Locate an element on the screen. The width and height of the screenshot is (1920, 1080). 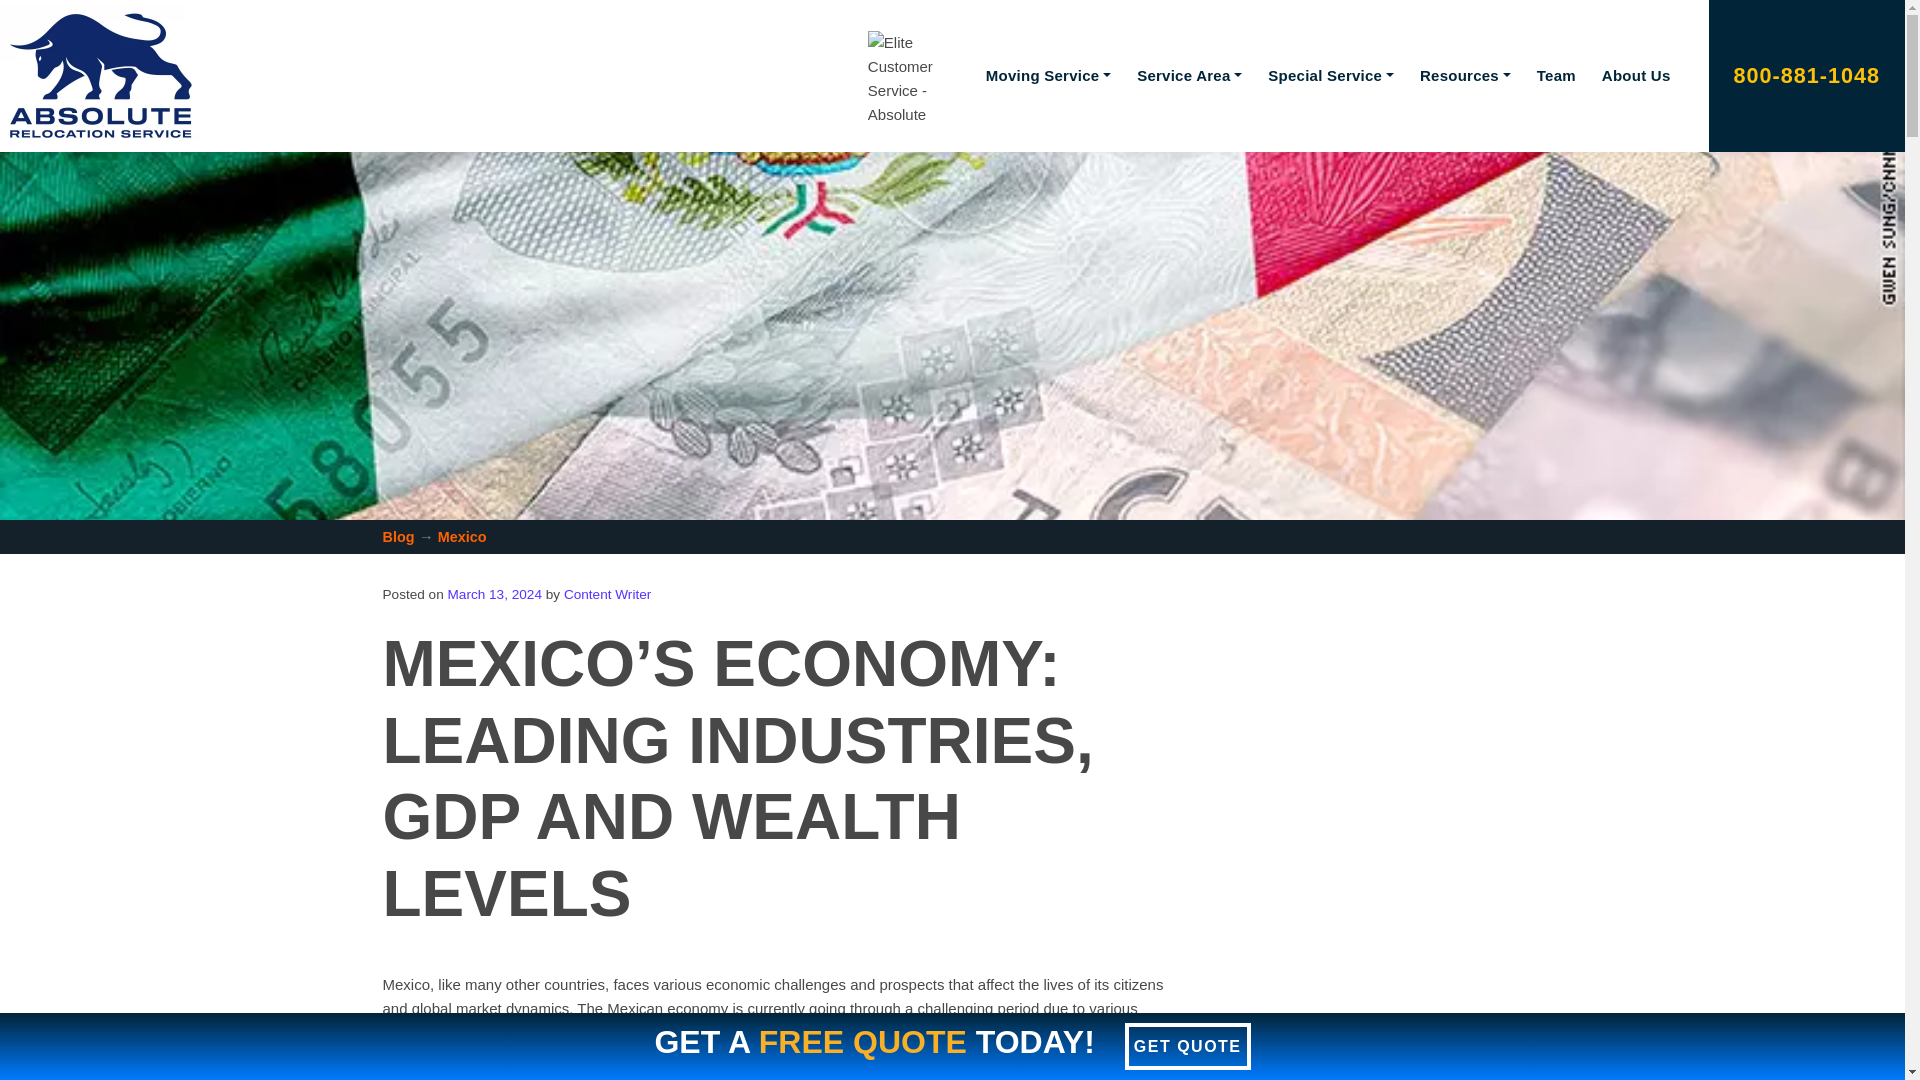
Special Service is located at coordinates (1330, 76).